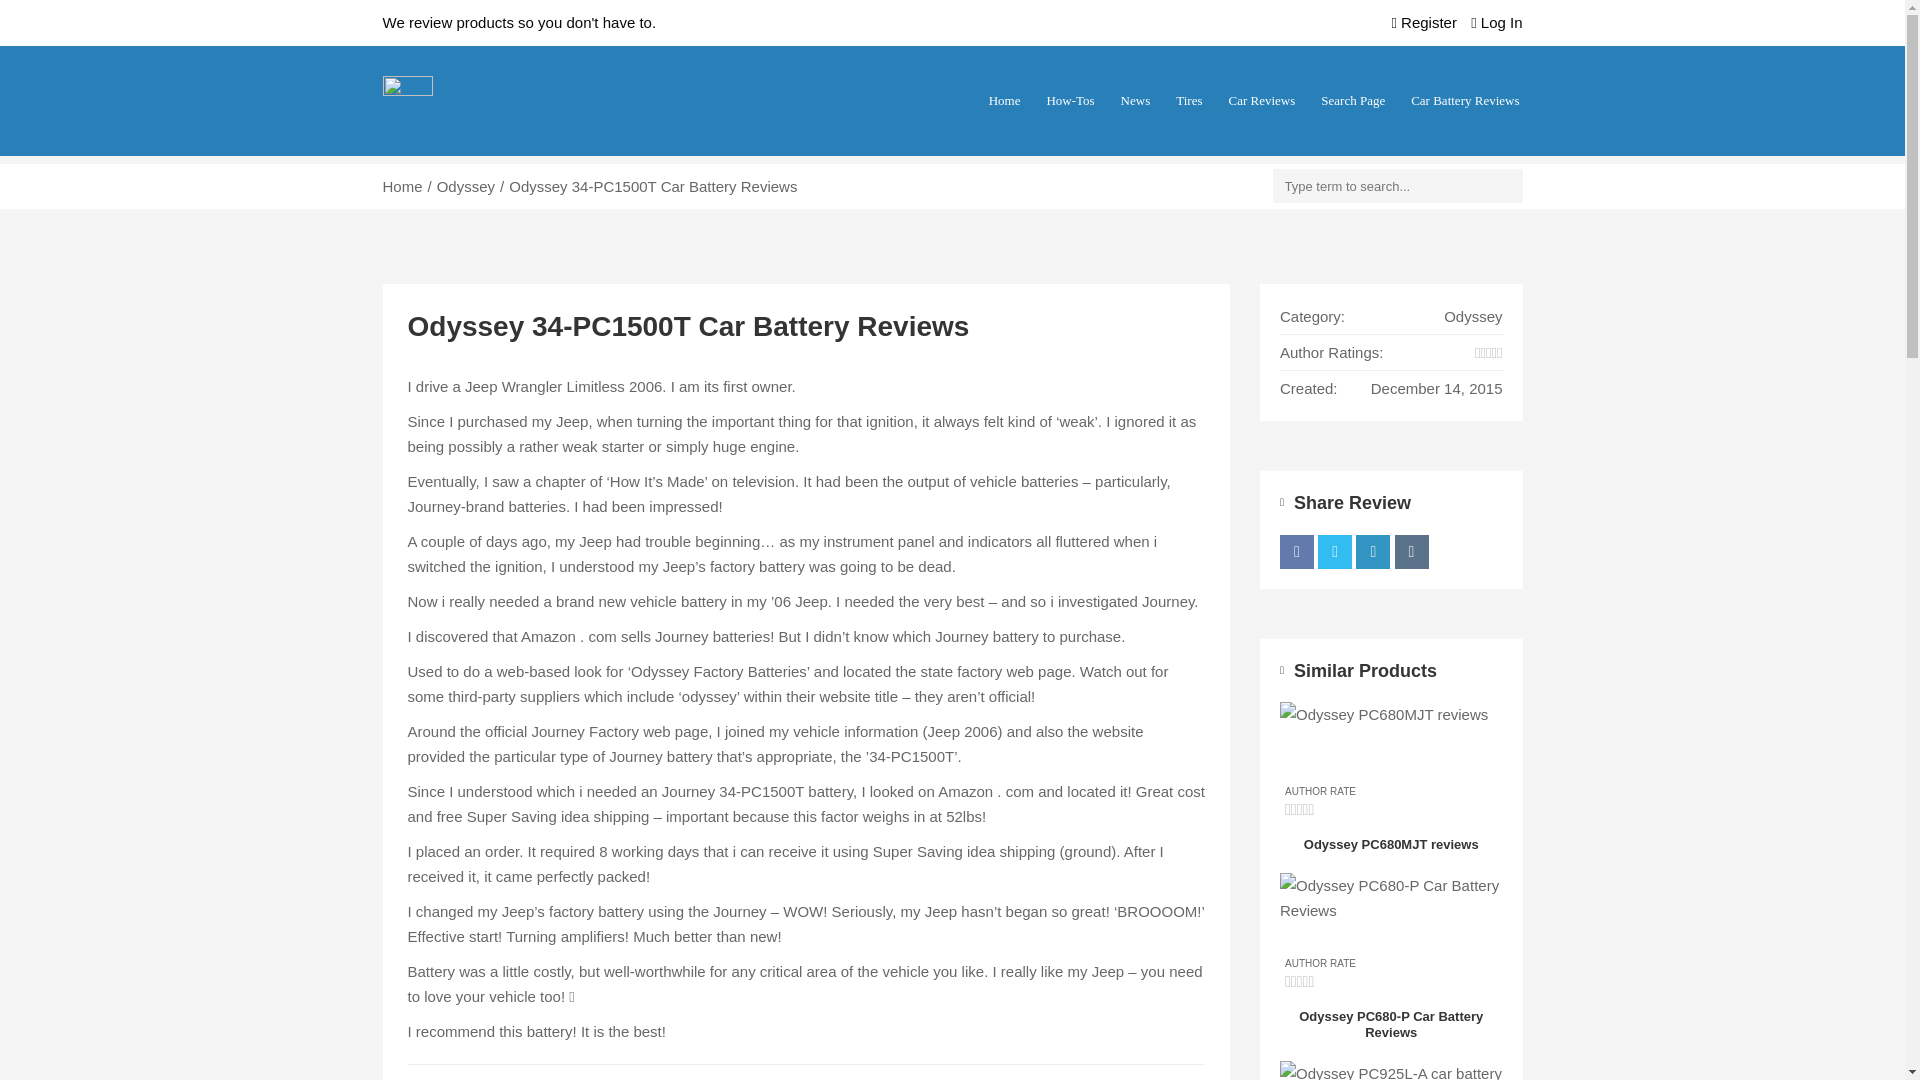 The image size is (1920, 1080). Describe the element at coordinates (1005, 100) in the screenshot. I see `Home` at that location.